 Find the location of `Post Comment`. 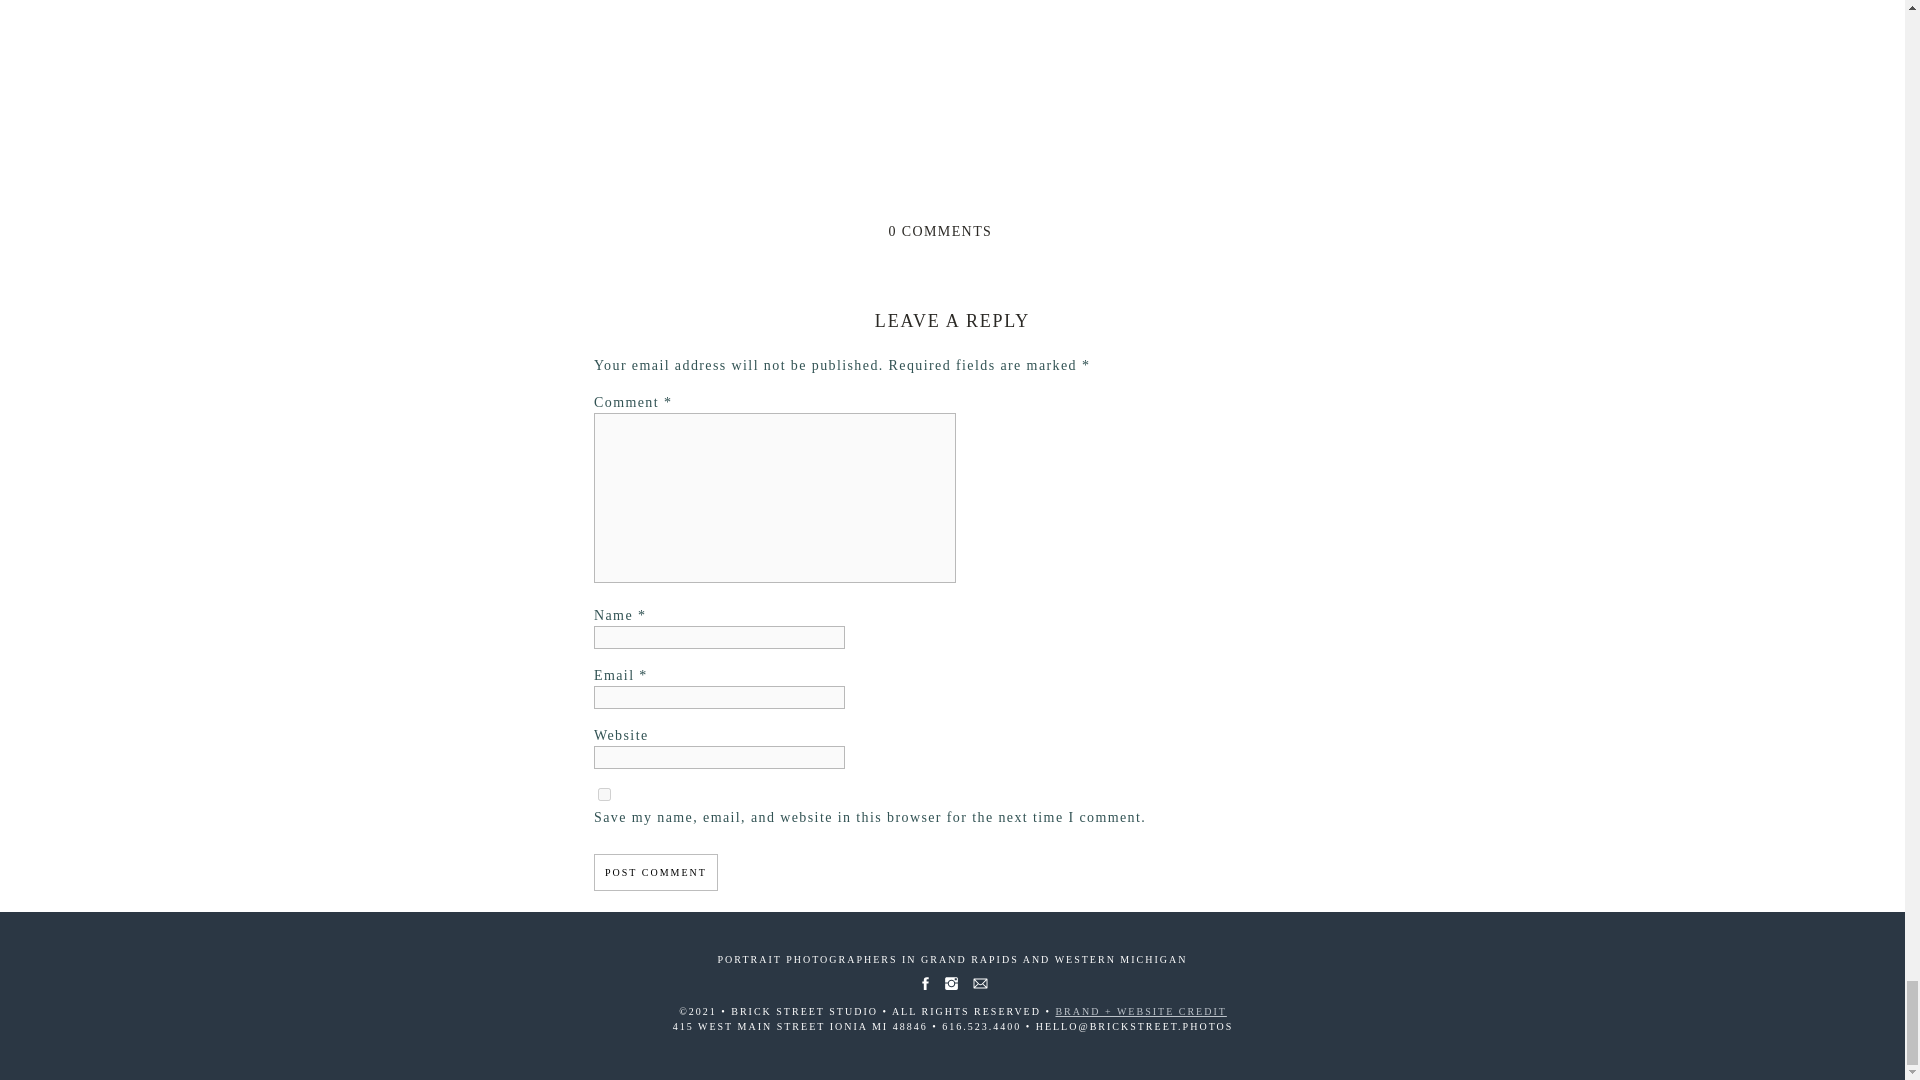

Post Comment is located at coordinates (656, 872).